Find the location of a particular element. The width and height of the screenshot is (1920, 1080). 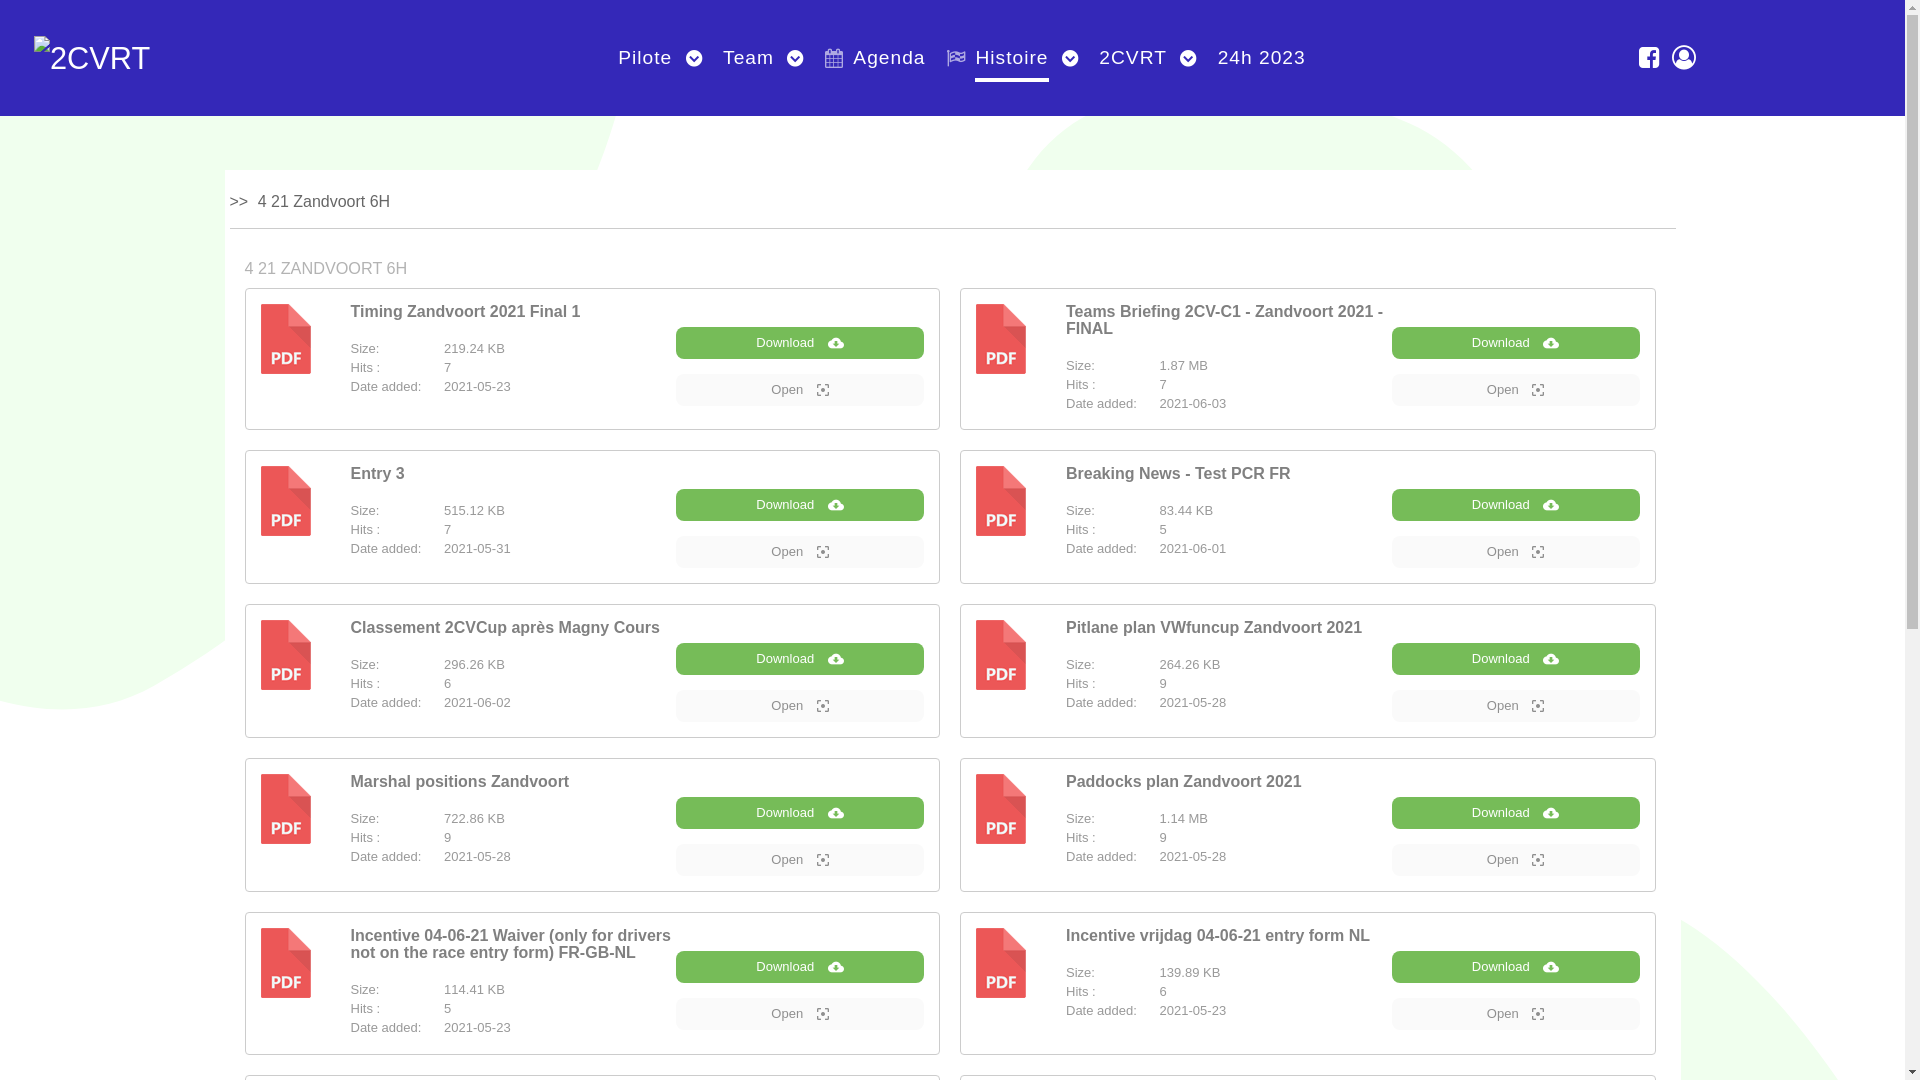

Open is located at coordinates (1516, 552).